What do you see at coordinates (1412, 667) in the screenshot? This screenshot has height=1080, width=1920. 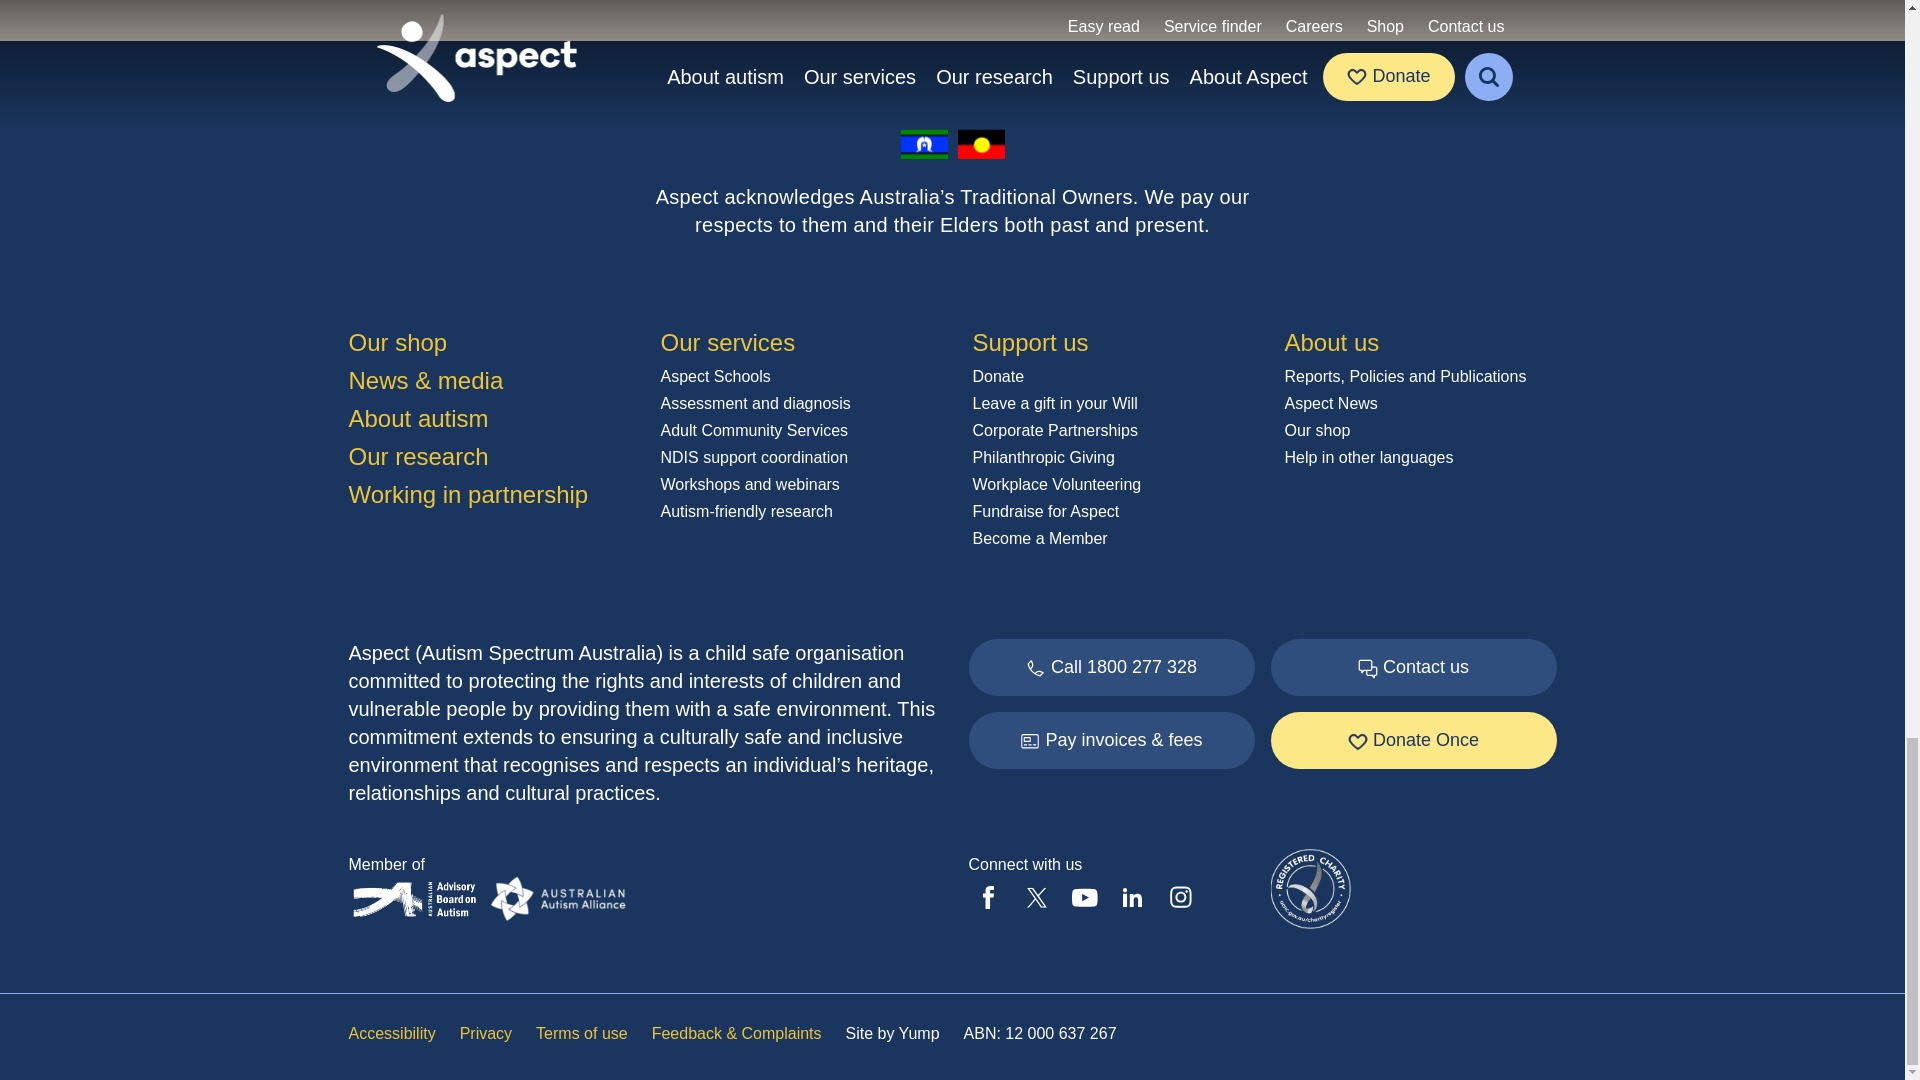 I see `NDIS` at bounding box center [1412, 667].